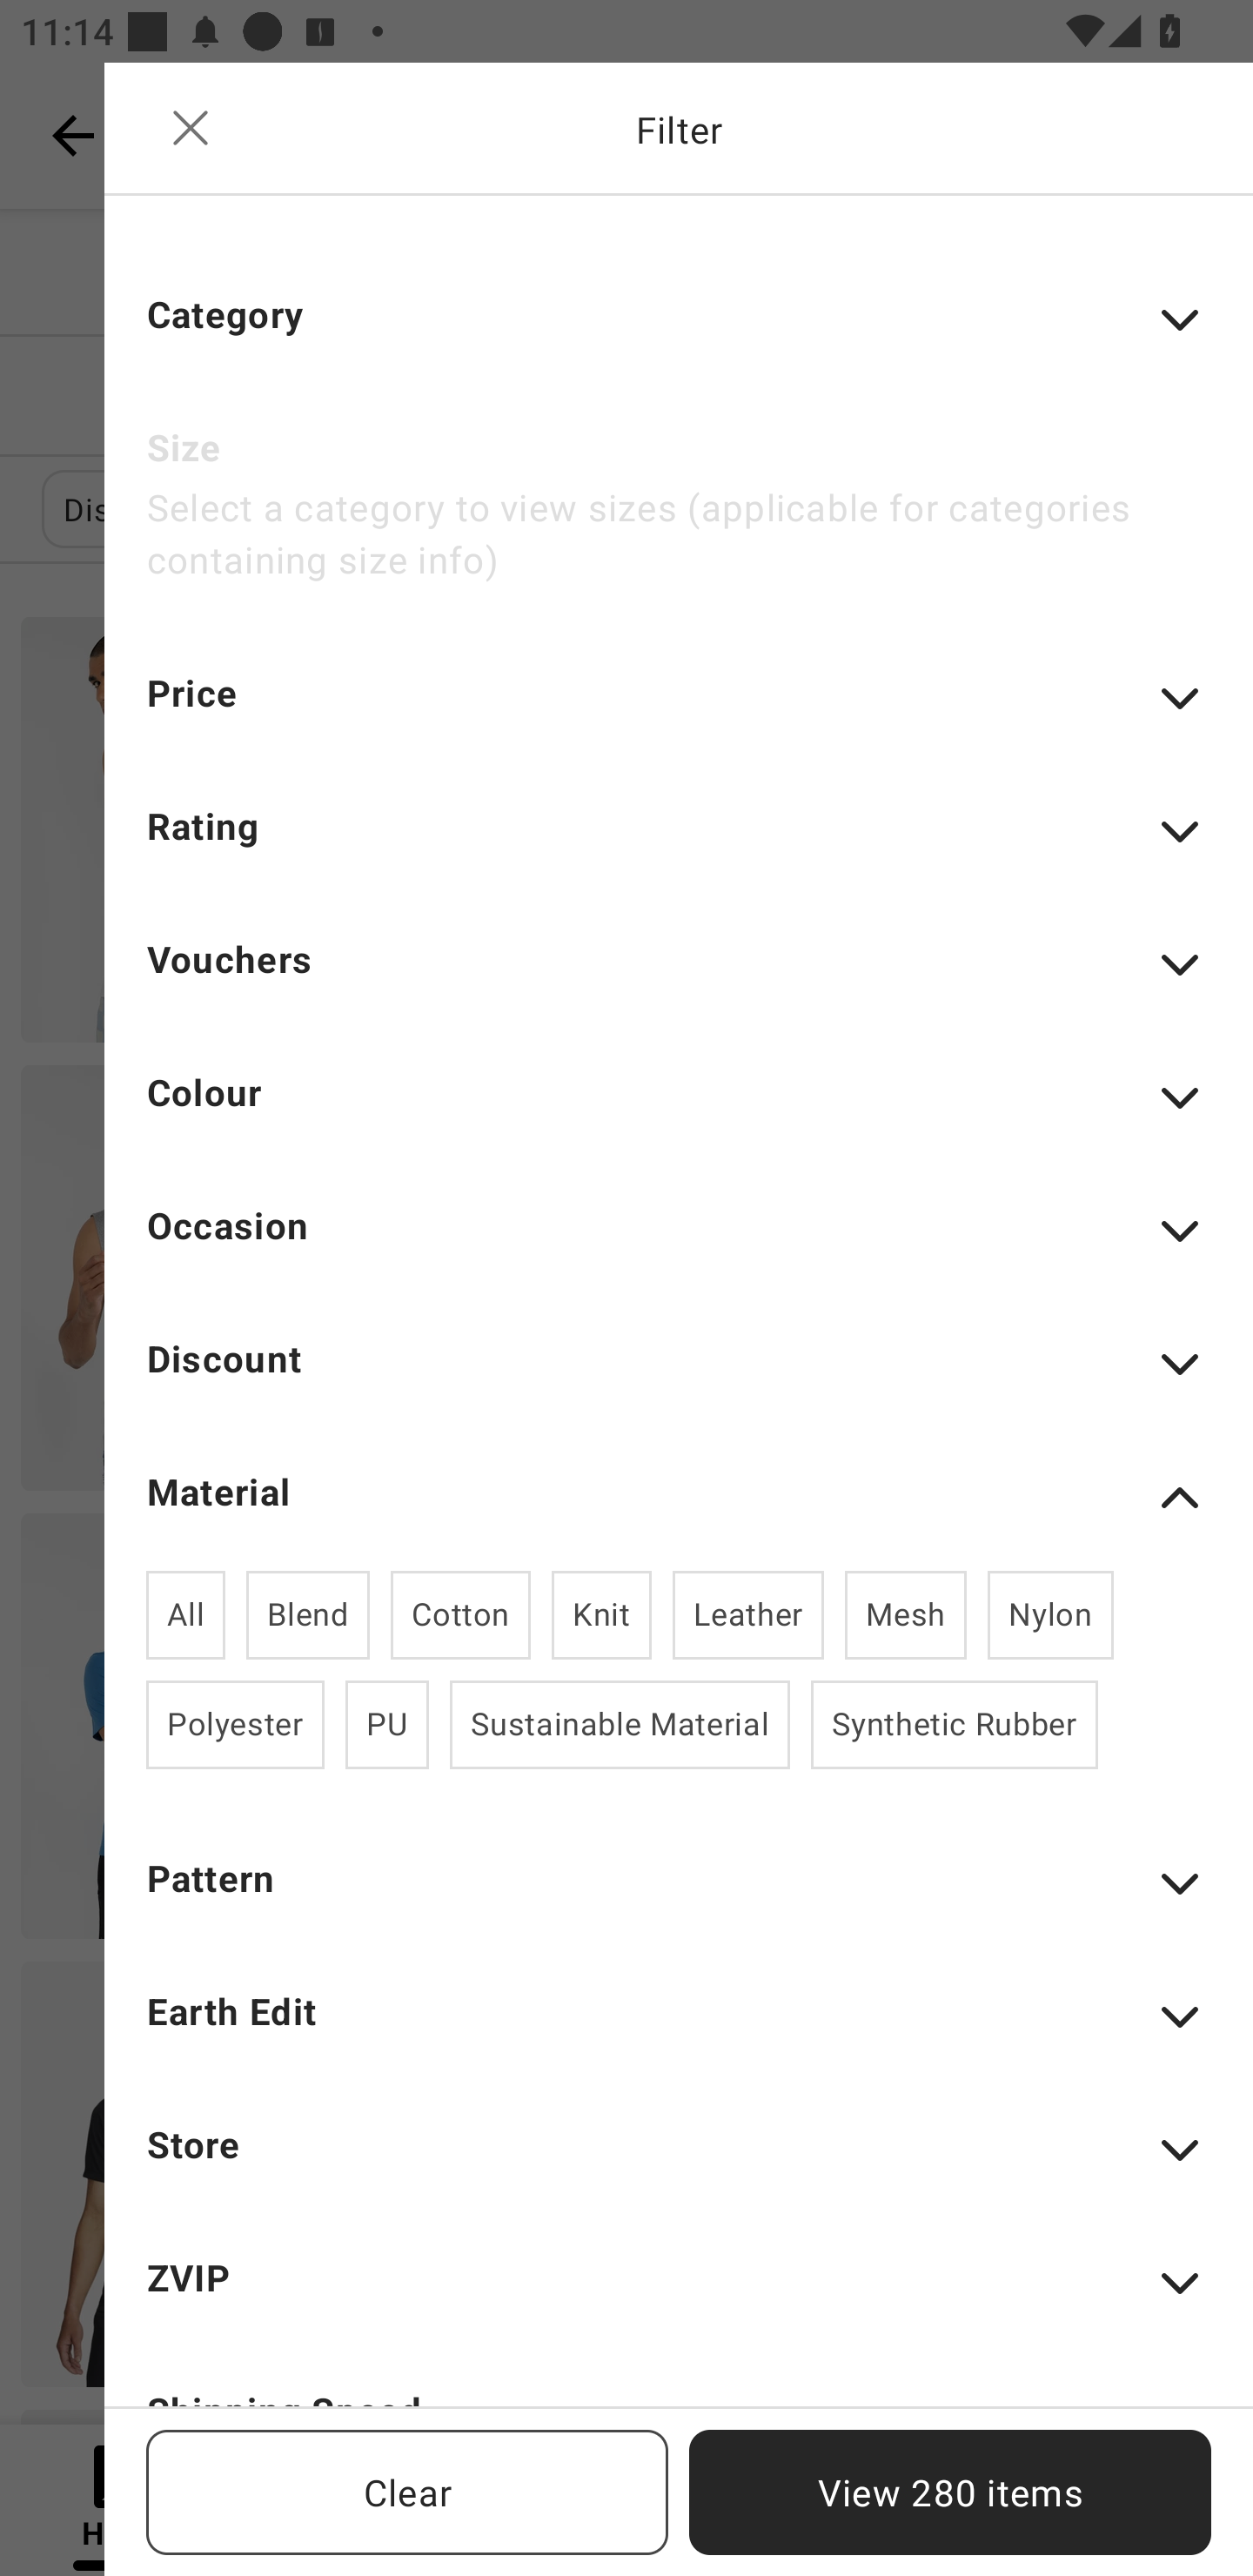 Image resolution: width=1253 pixels, height=2576 pixels. Describe the element at coordinates (748, 1615) in the screenshot. I see `Leather` at that location.